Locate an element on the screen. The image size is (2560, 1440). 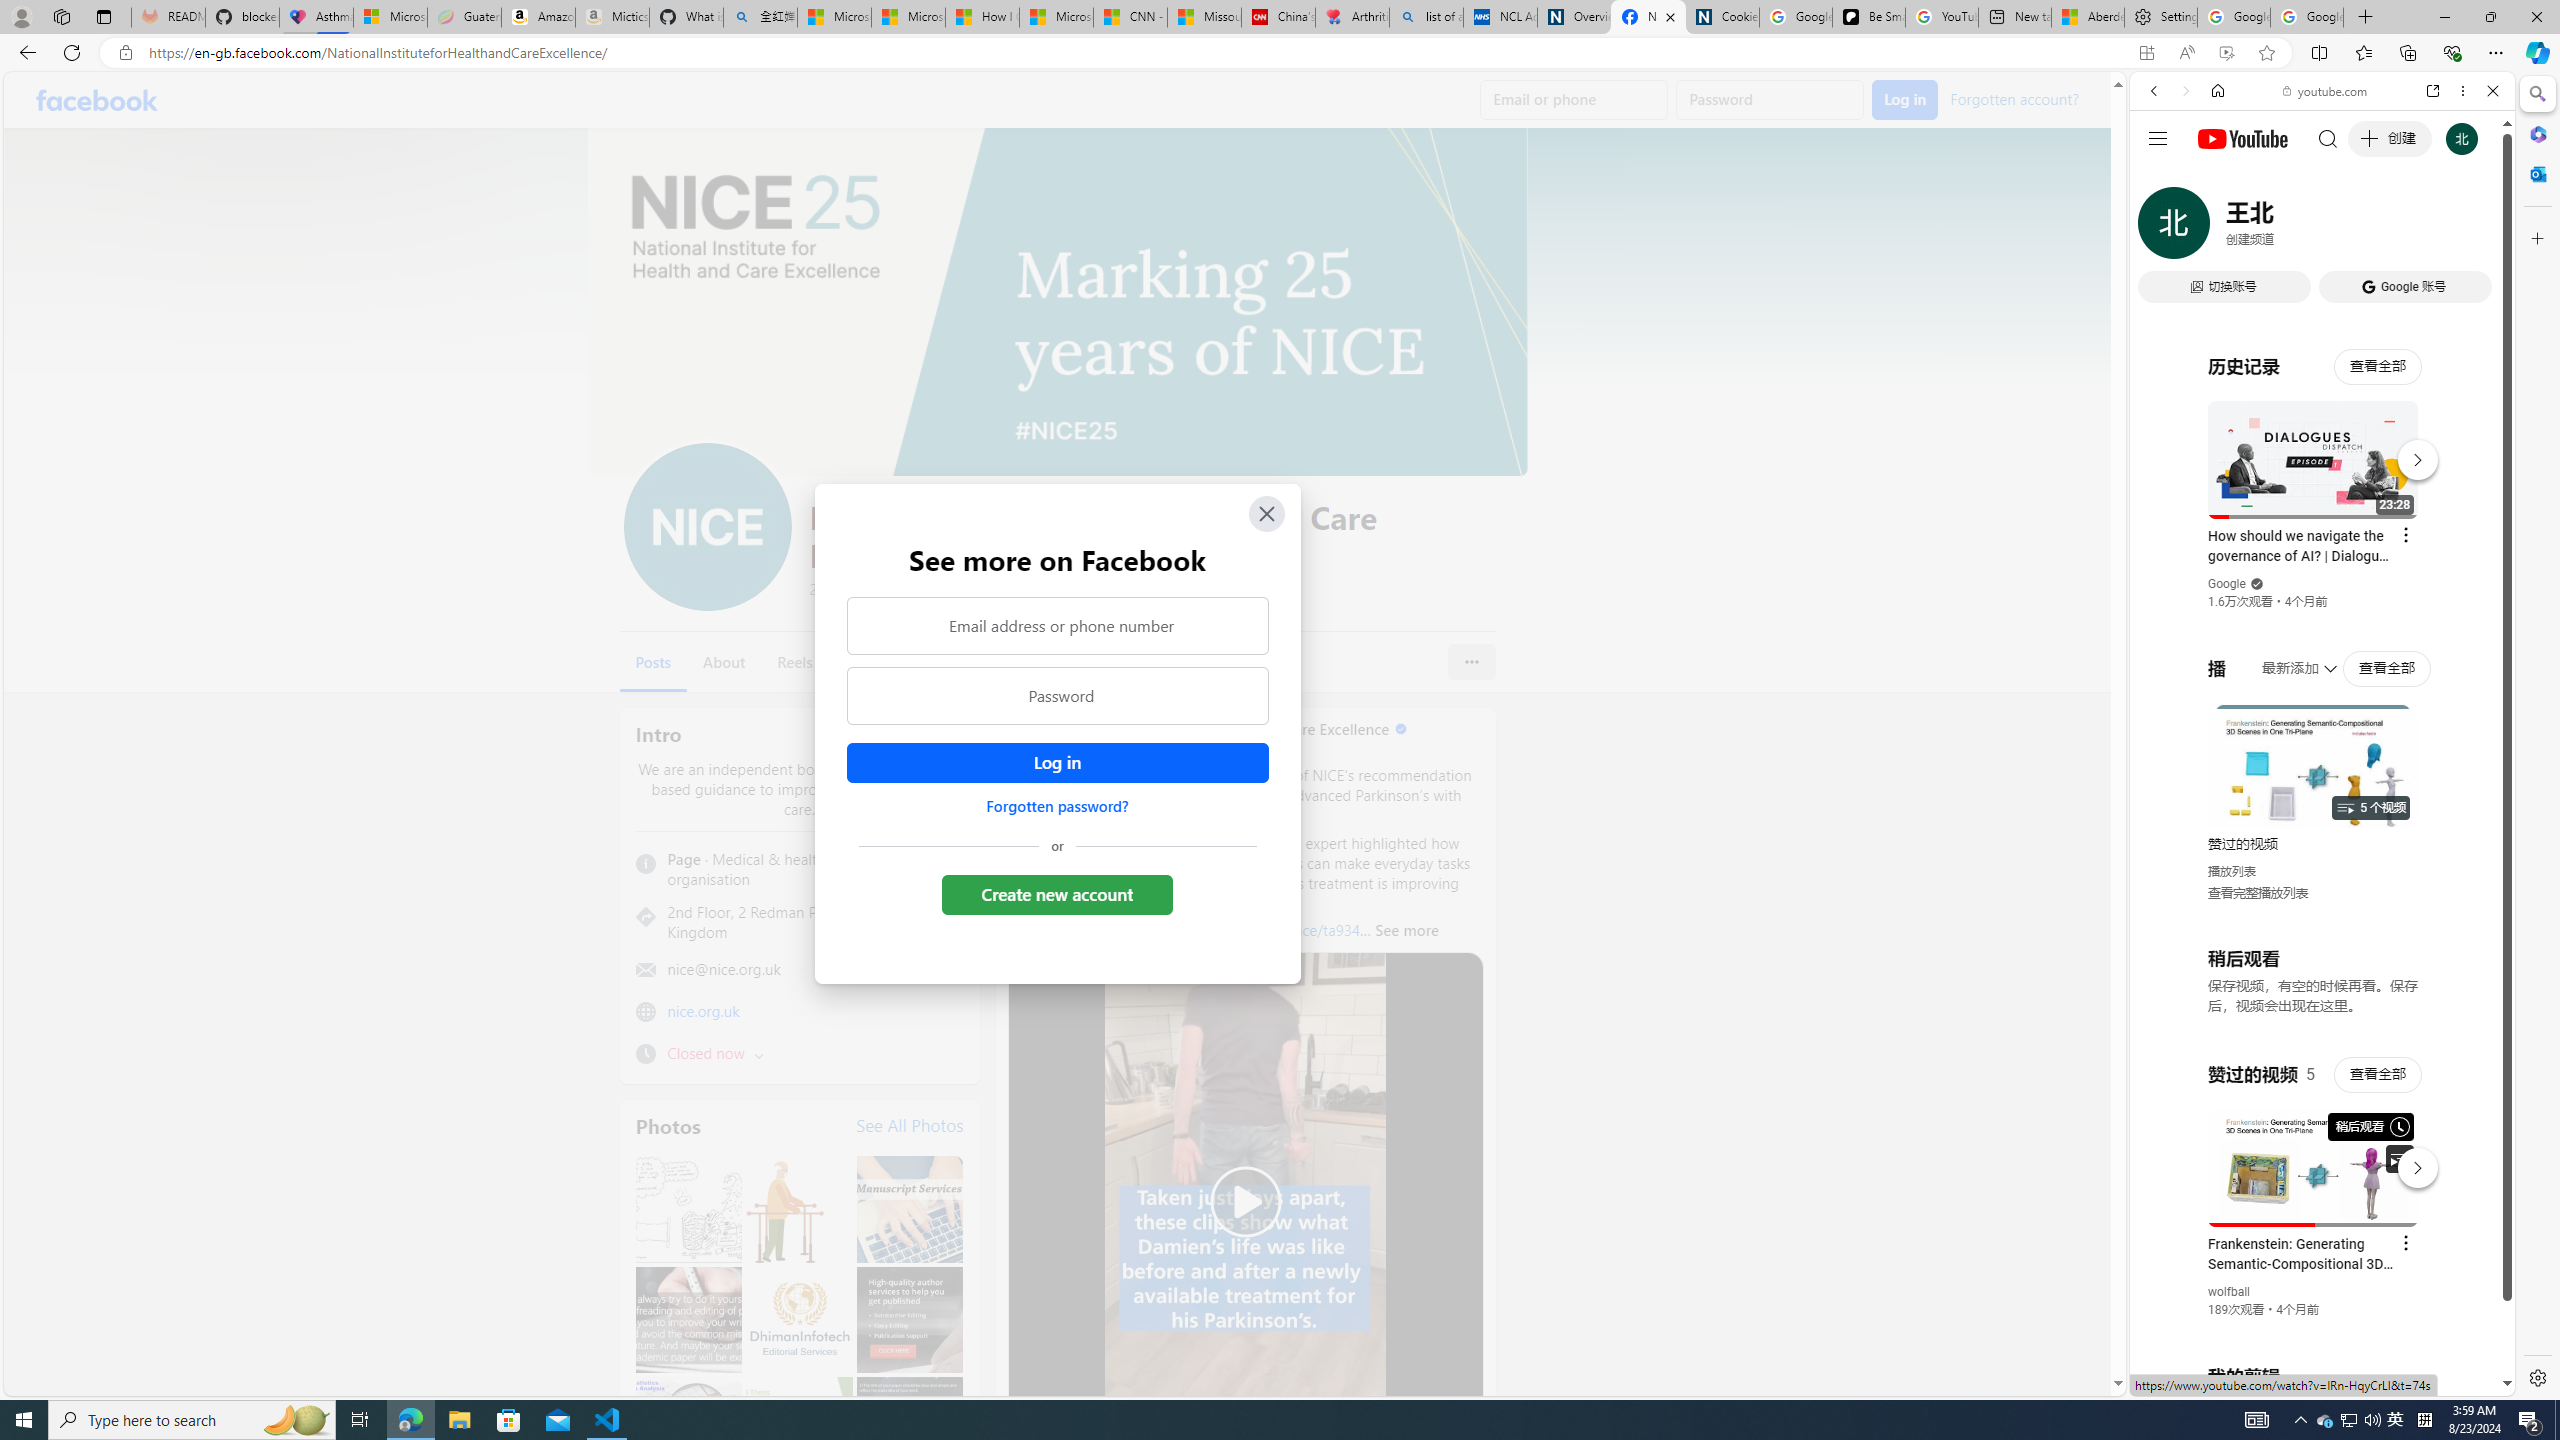
Asthma Inhalers: Names and Types is located at coordinates (316, 17).